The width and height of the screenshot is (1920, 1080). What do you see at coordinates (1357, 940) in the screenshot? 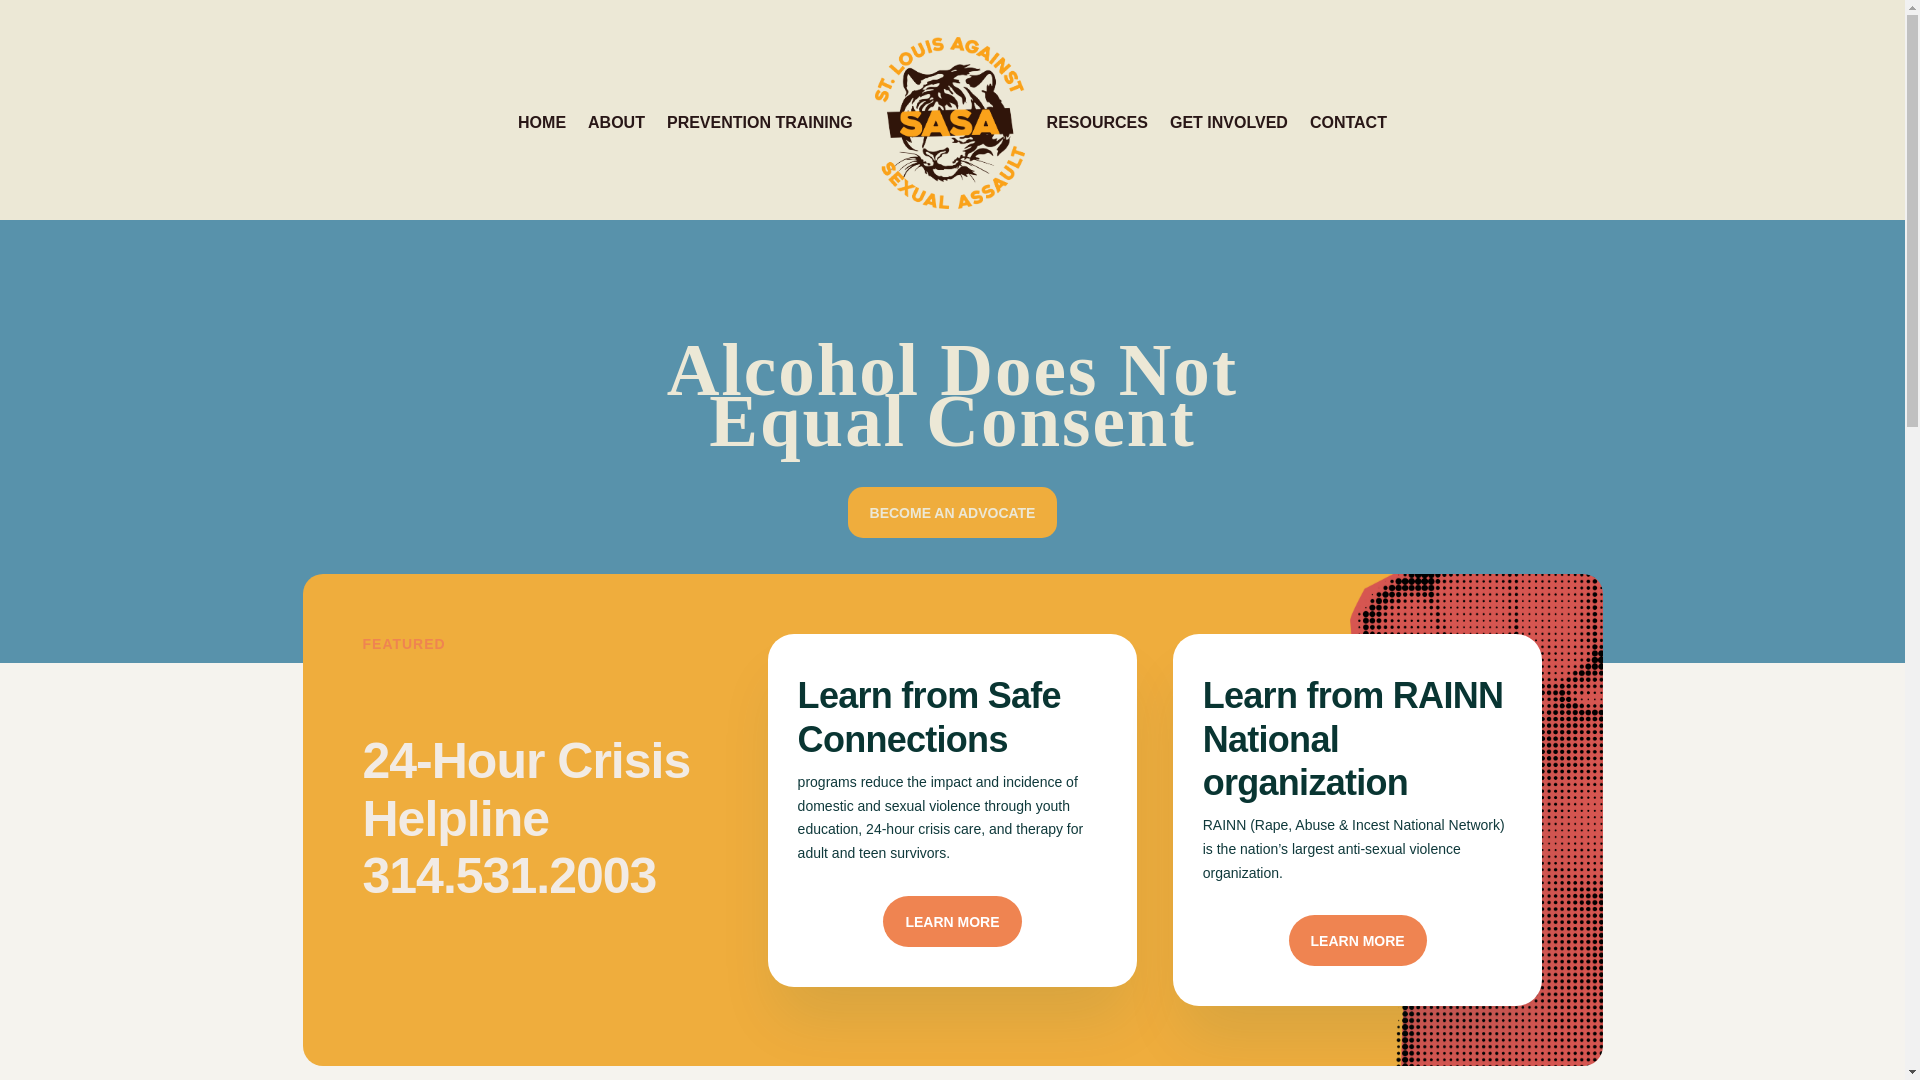
I see `LEARN MORE` at bounding box center [1357, 940].